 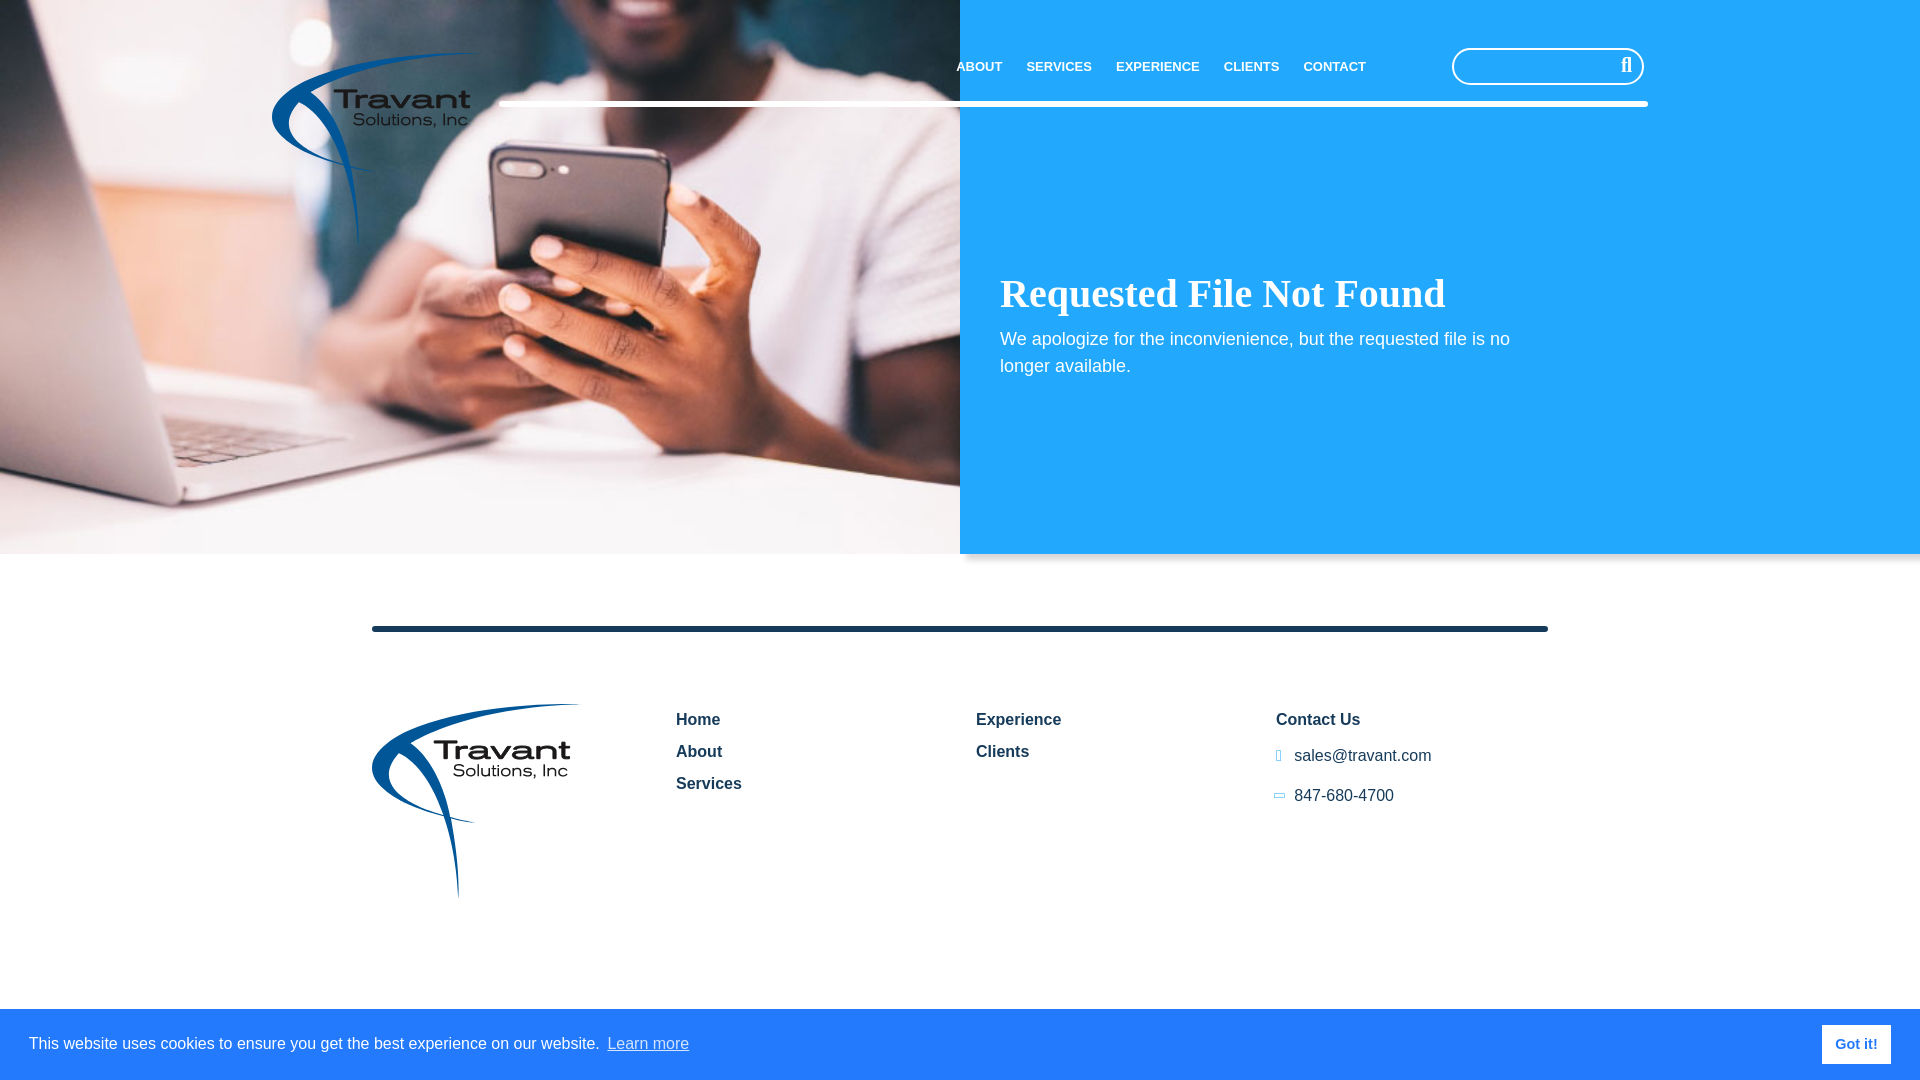 What do you see at coordinates (1018, 718) in the screenshot?
I see `Experience` at bounding box center [1018, 718].